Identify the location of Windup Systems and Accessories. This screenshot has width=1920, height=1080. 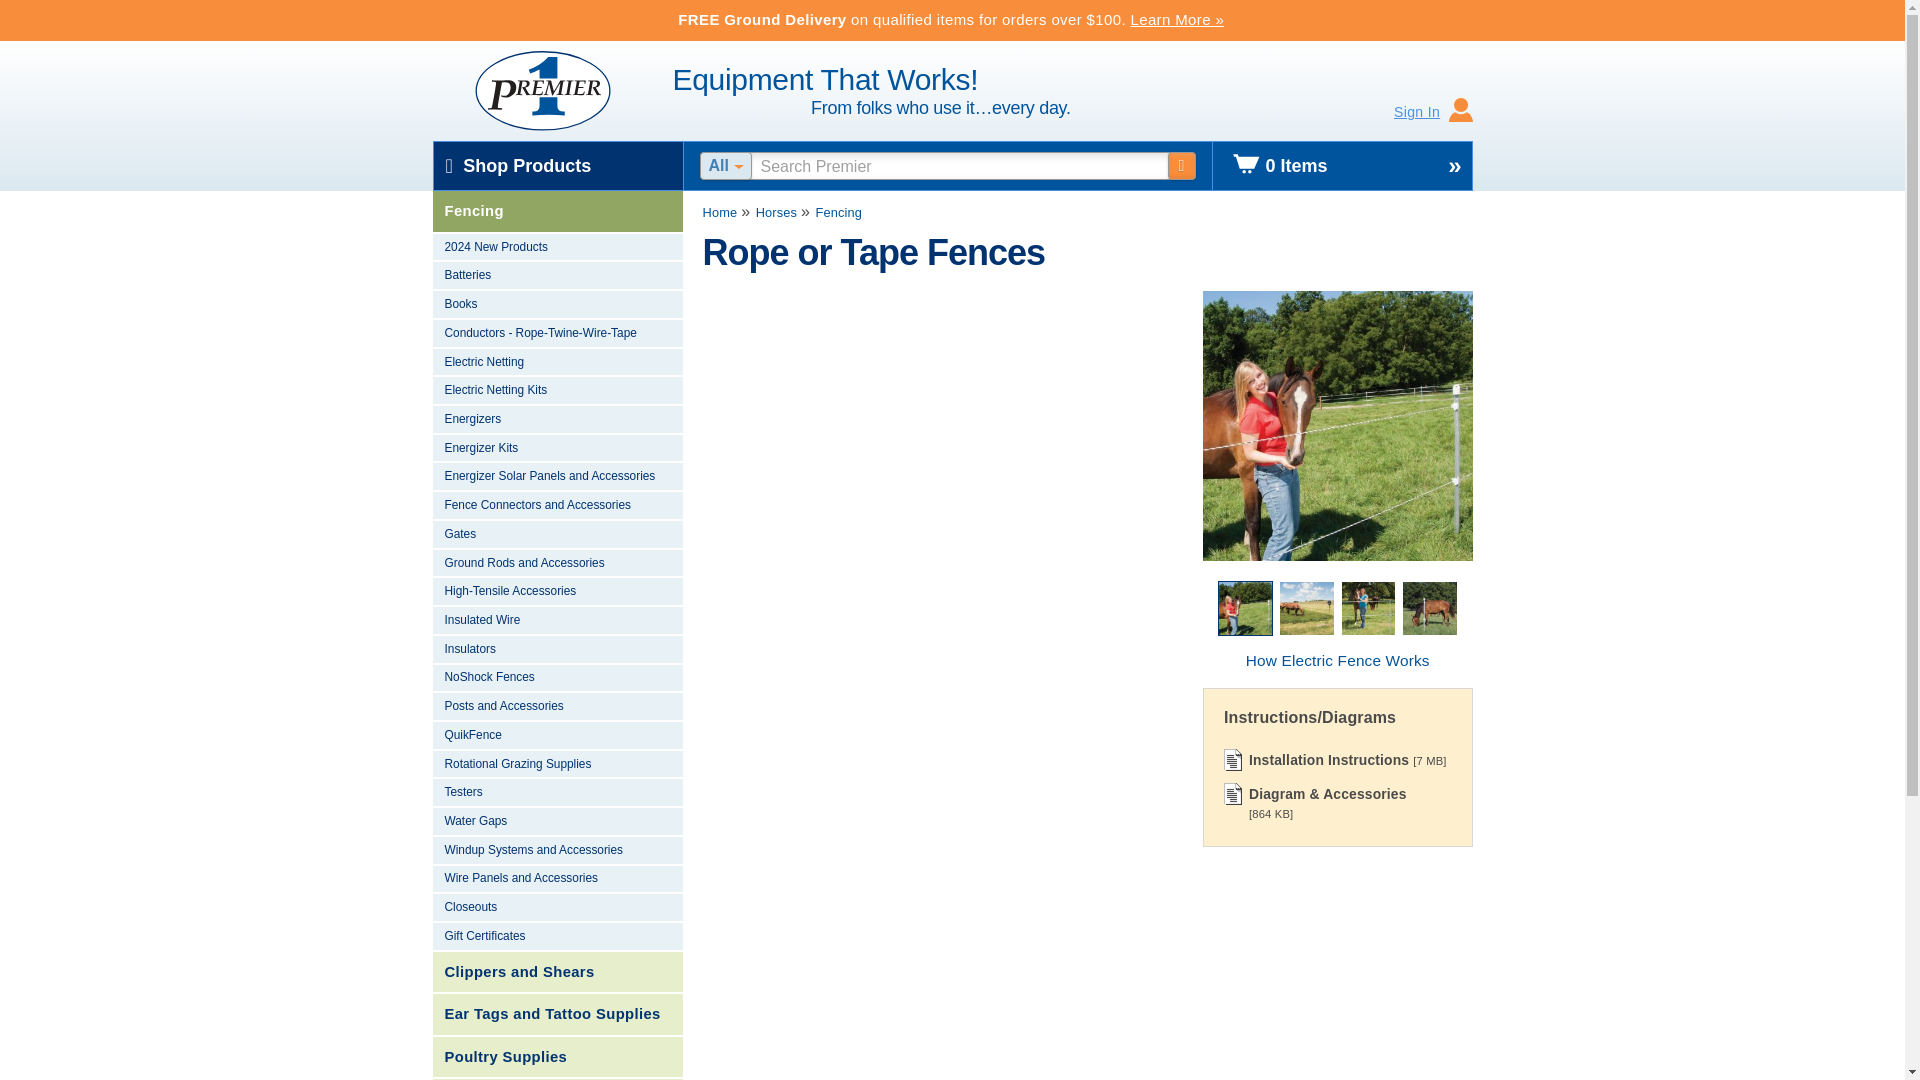
(556, 852).